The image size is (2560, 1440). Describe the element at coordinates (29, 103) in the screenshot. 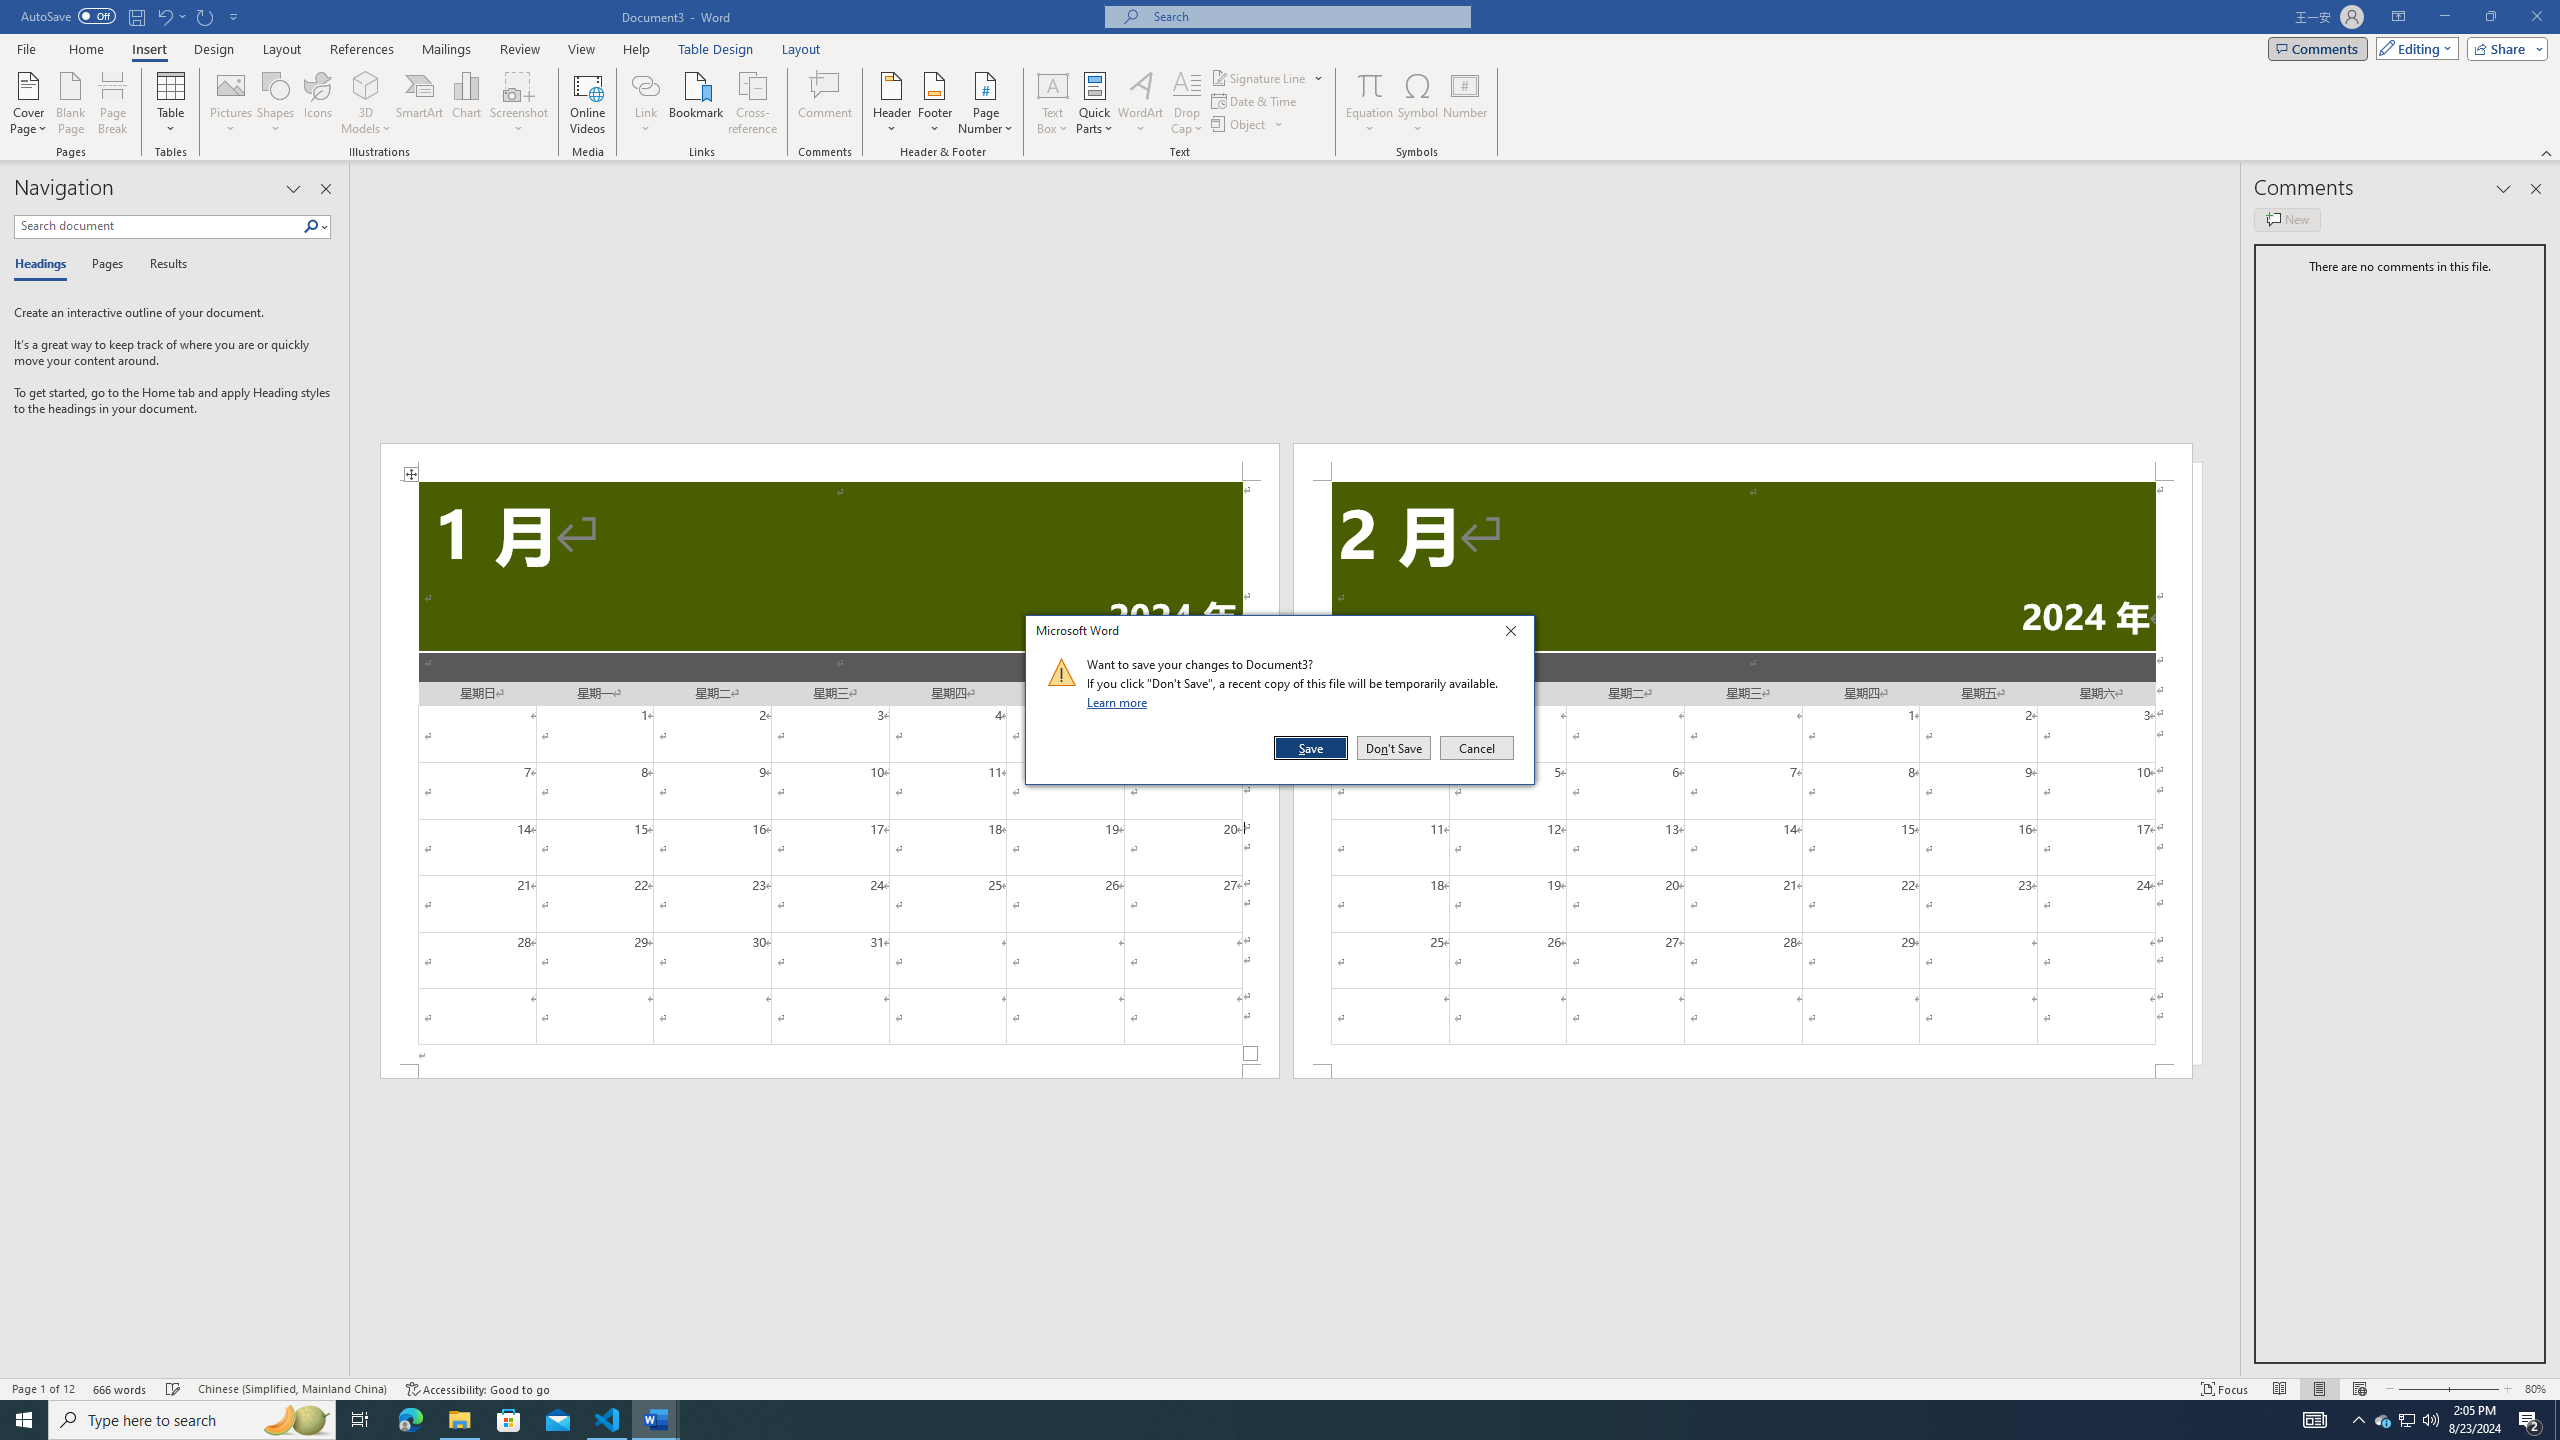

I see `Cover Page` at that location.